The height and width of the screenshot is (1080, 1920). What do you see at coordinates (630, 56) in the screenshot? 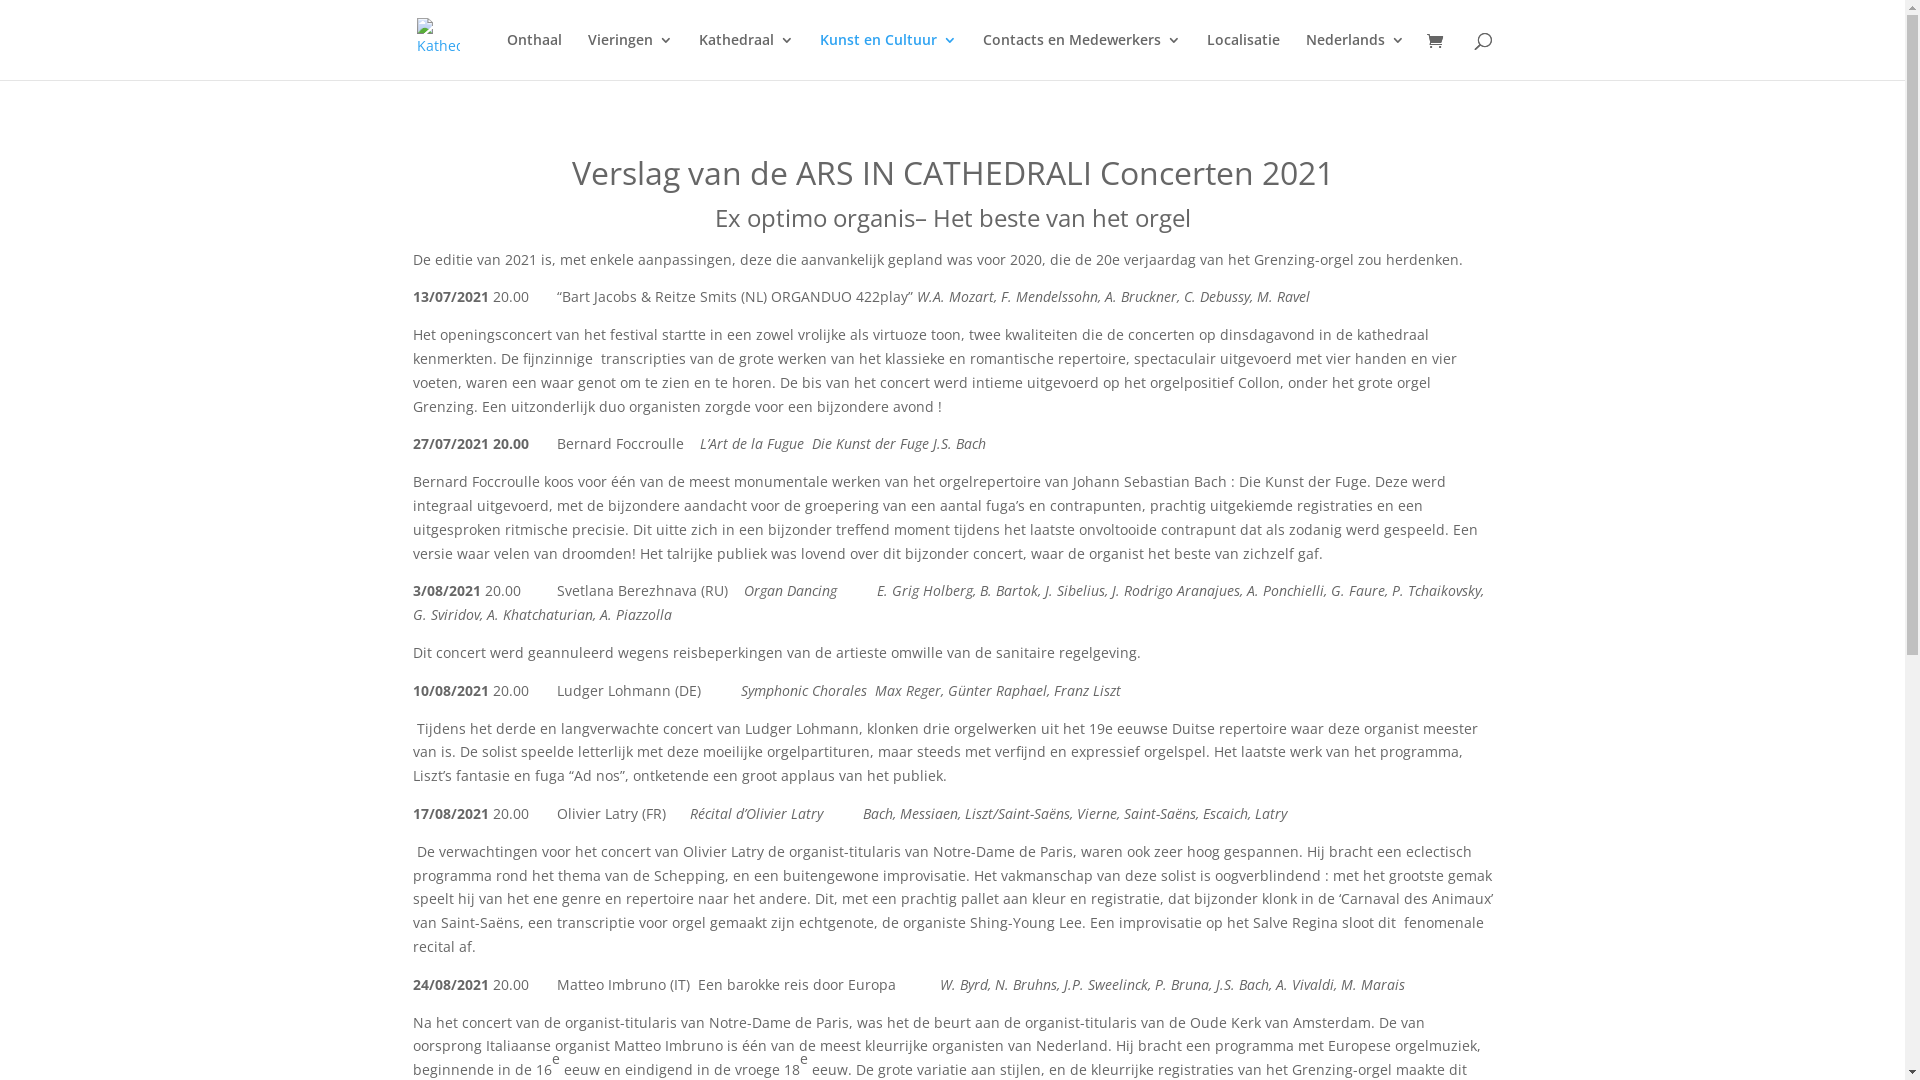
I see `Vieringen` at bounding box center [630, 56].